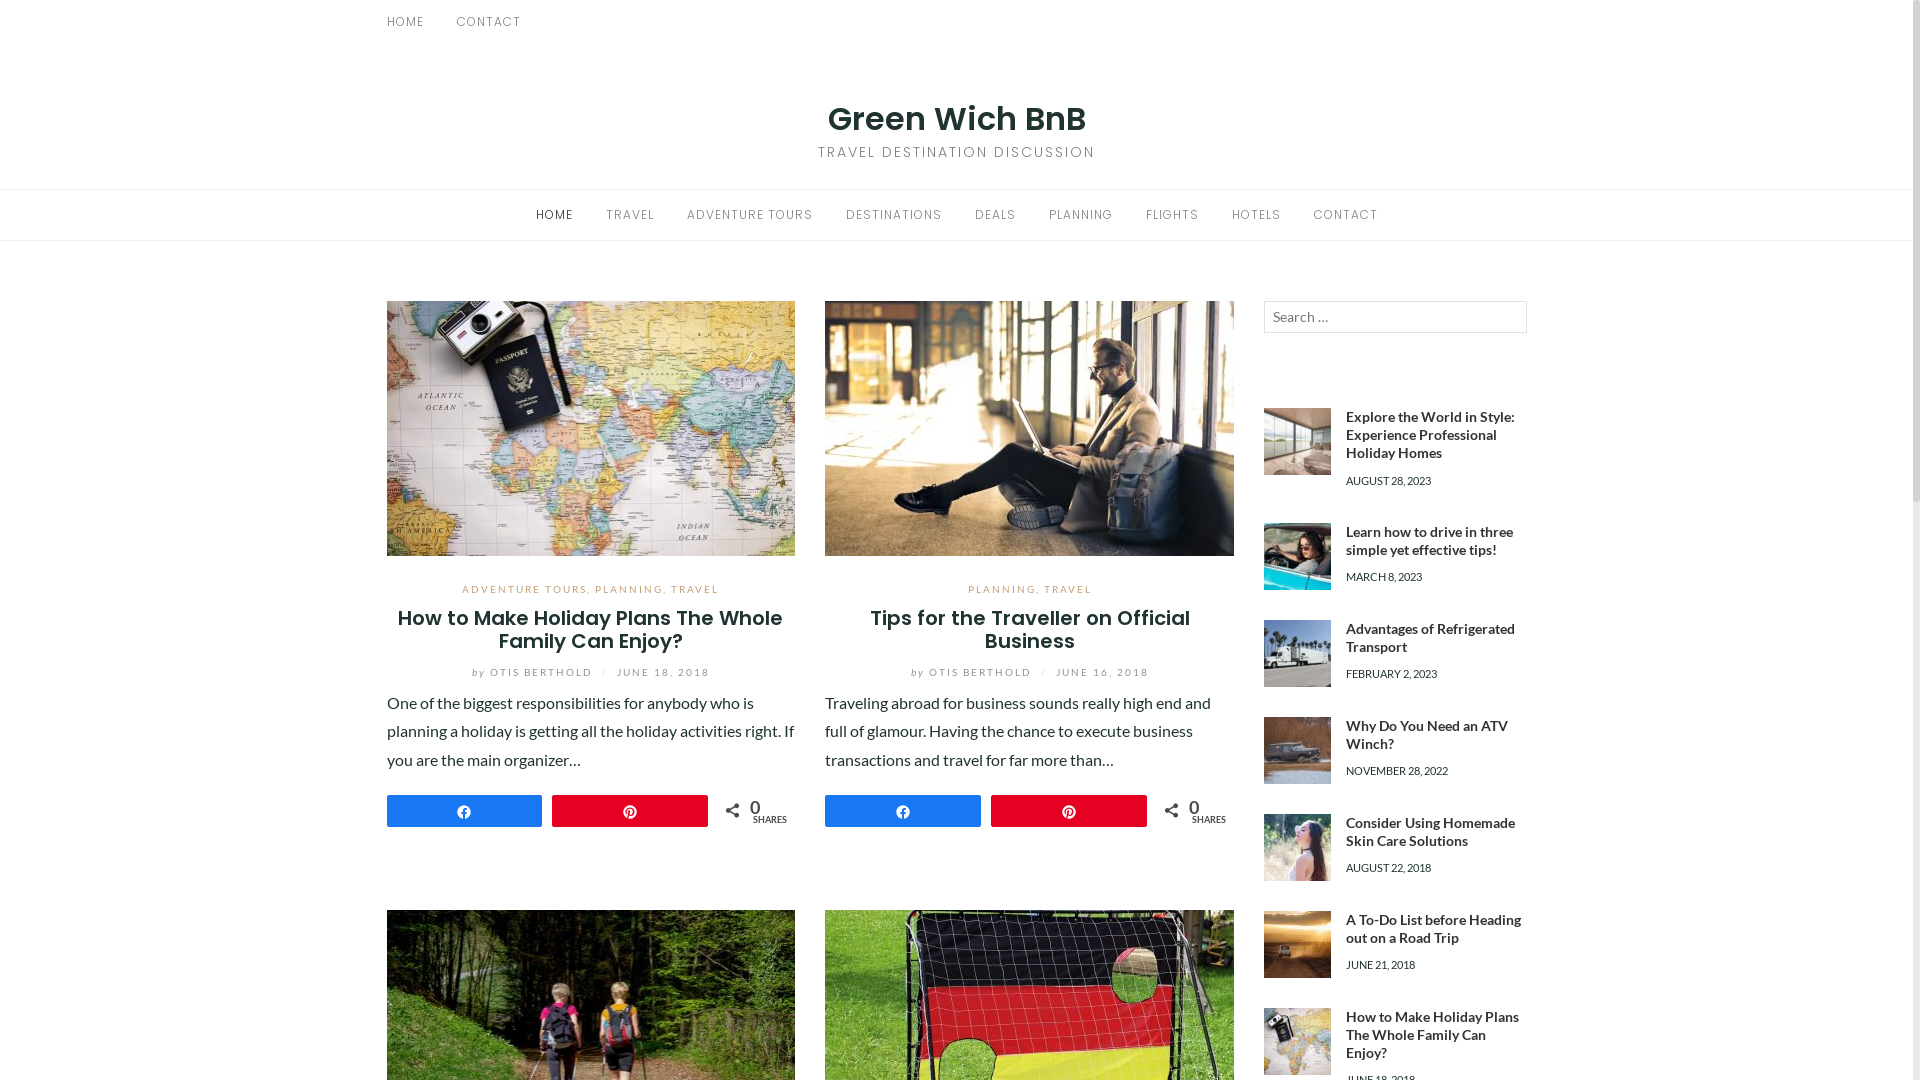 The width and height of the screenshot is (1920, 1080). I want to click on Consider Using Homemade Skin Care Solutions, so click(1298, 848).